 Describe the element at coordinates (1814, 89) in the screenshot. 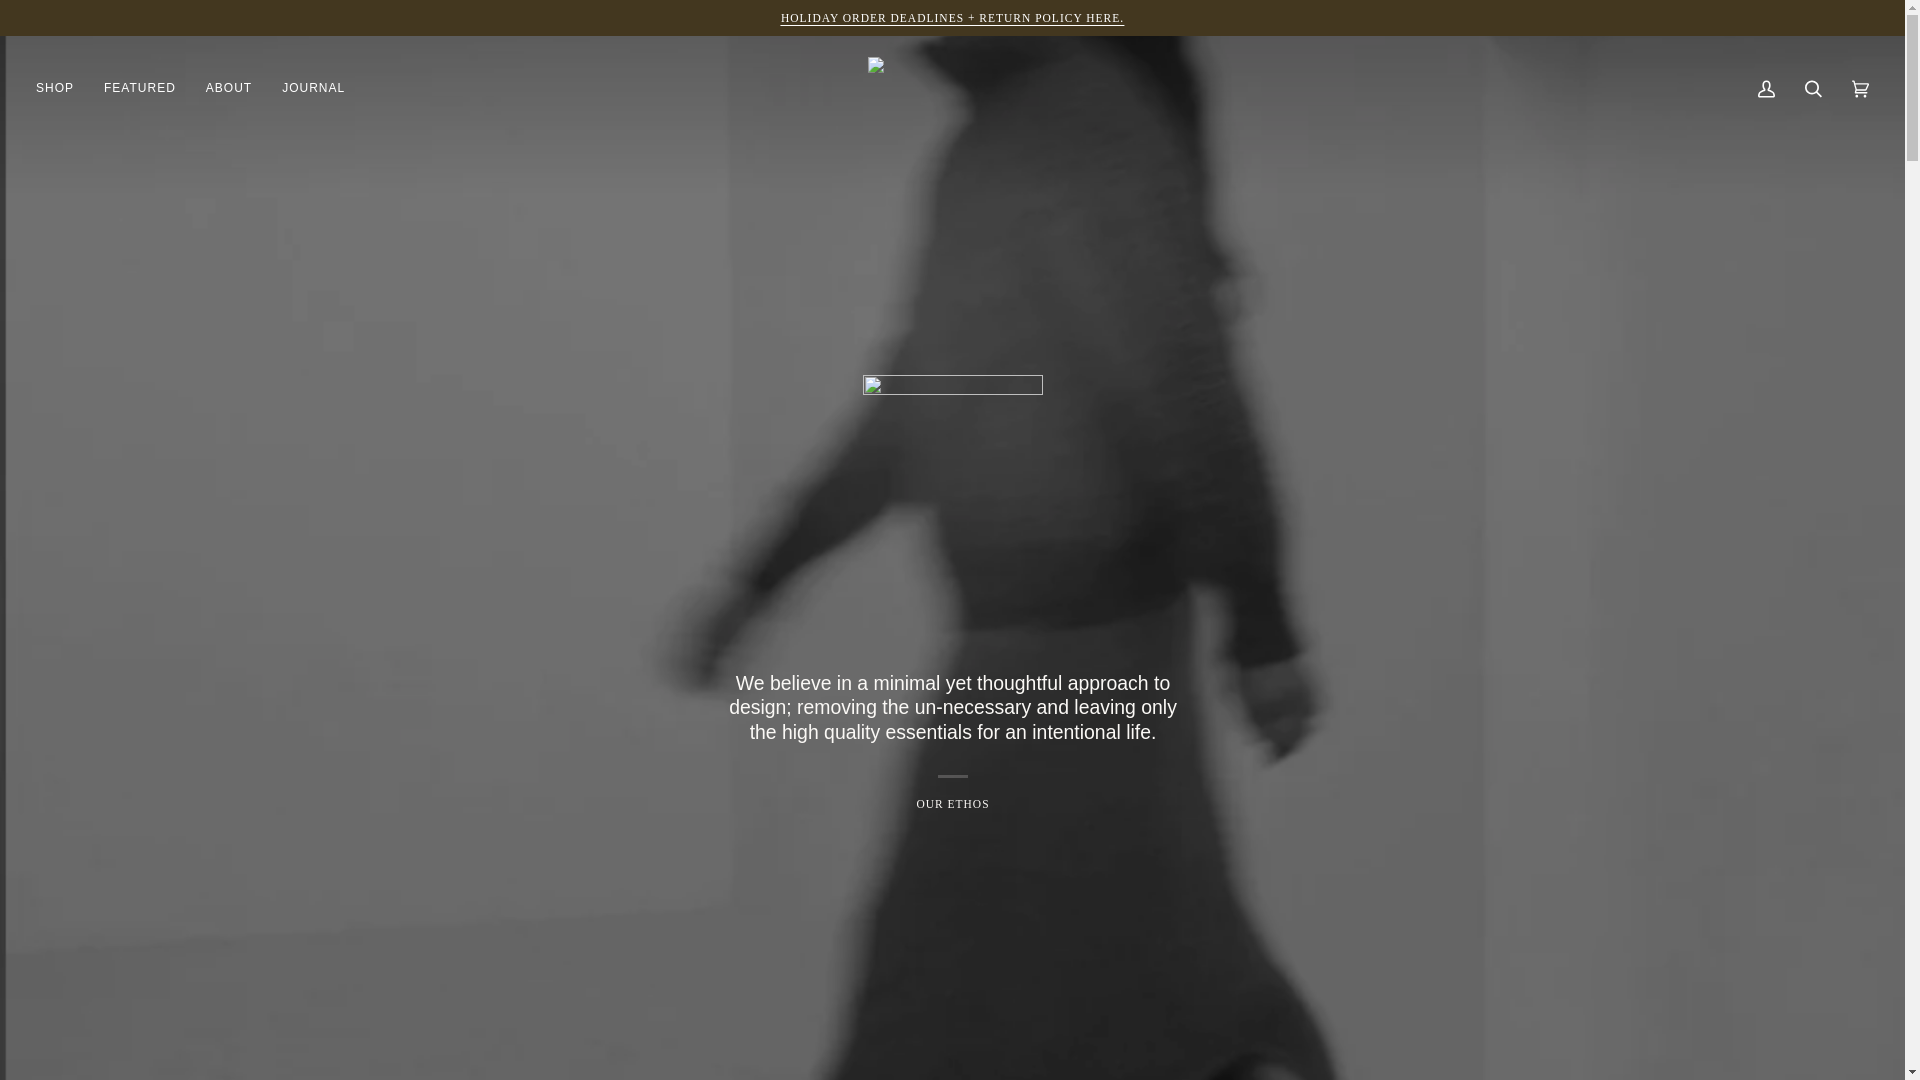

I see `SEARCH` at that location.